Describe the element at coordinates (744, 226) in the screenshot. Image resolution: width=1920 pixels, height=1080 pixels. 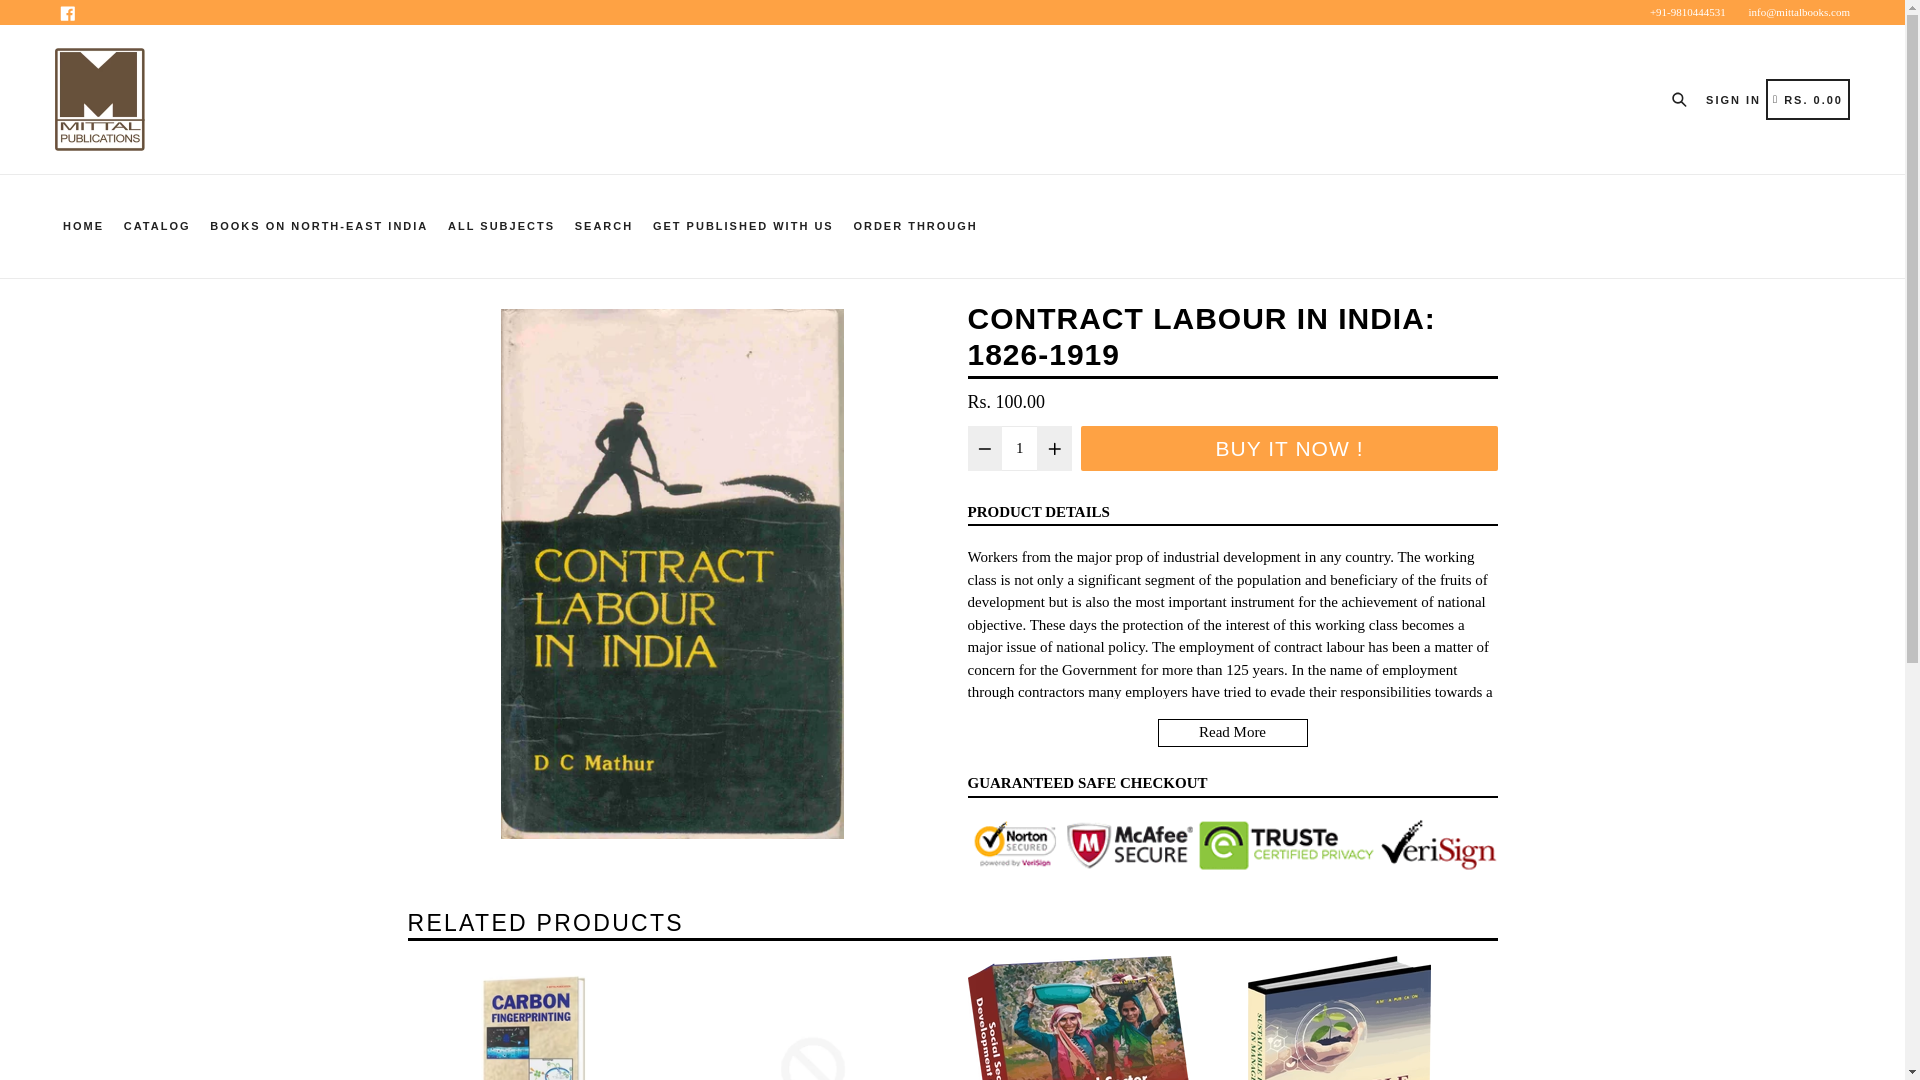
I see `GET PUBLISHED WITH US` at that location.